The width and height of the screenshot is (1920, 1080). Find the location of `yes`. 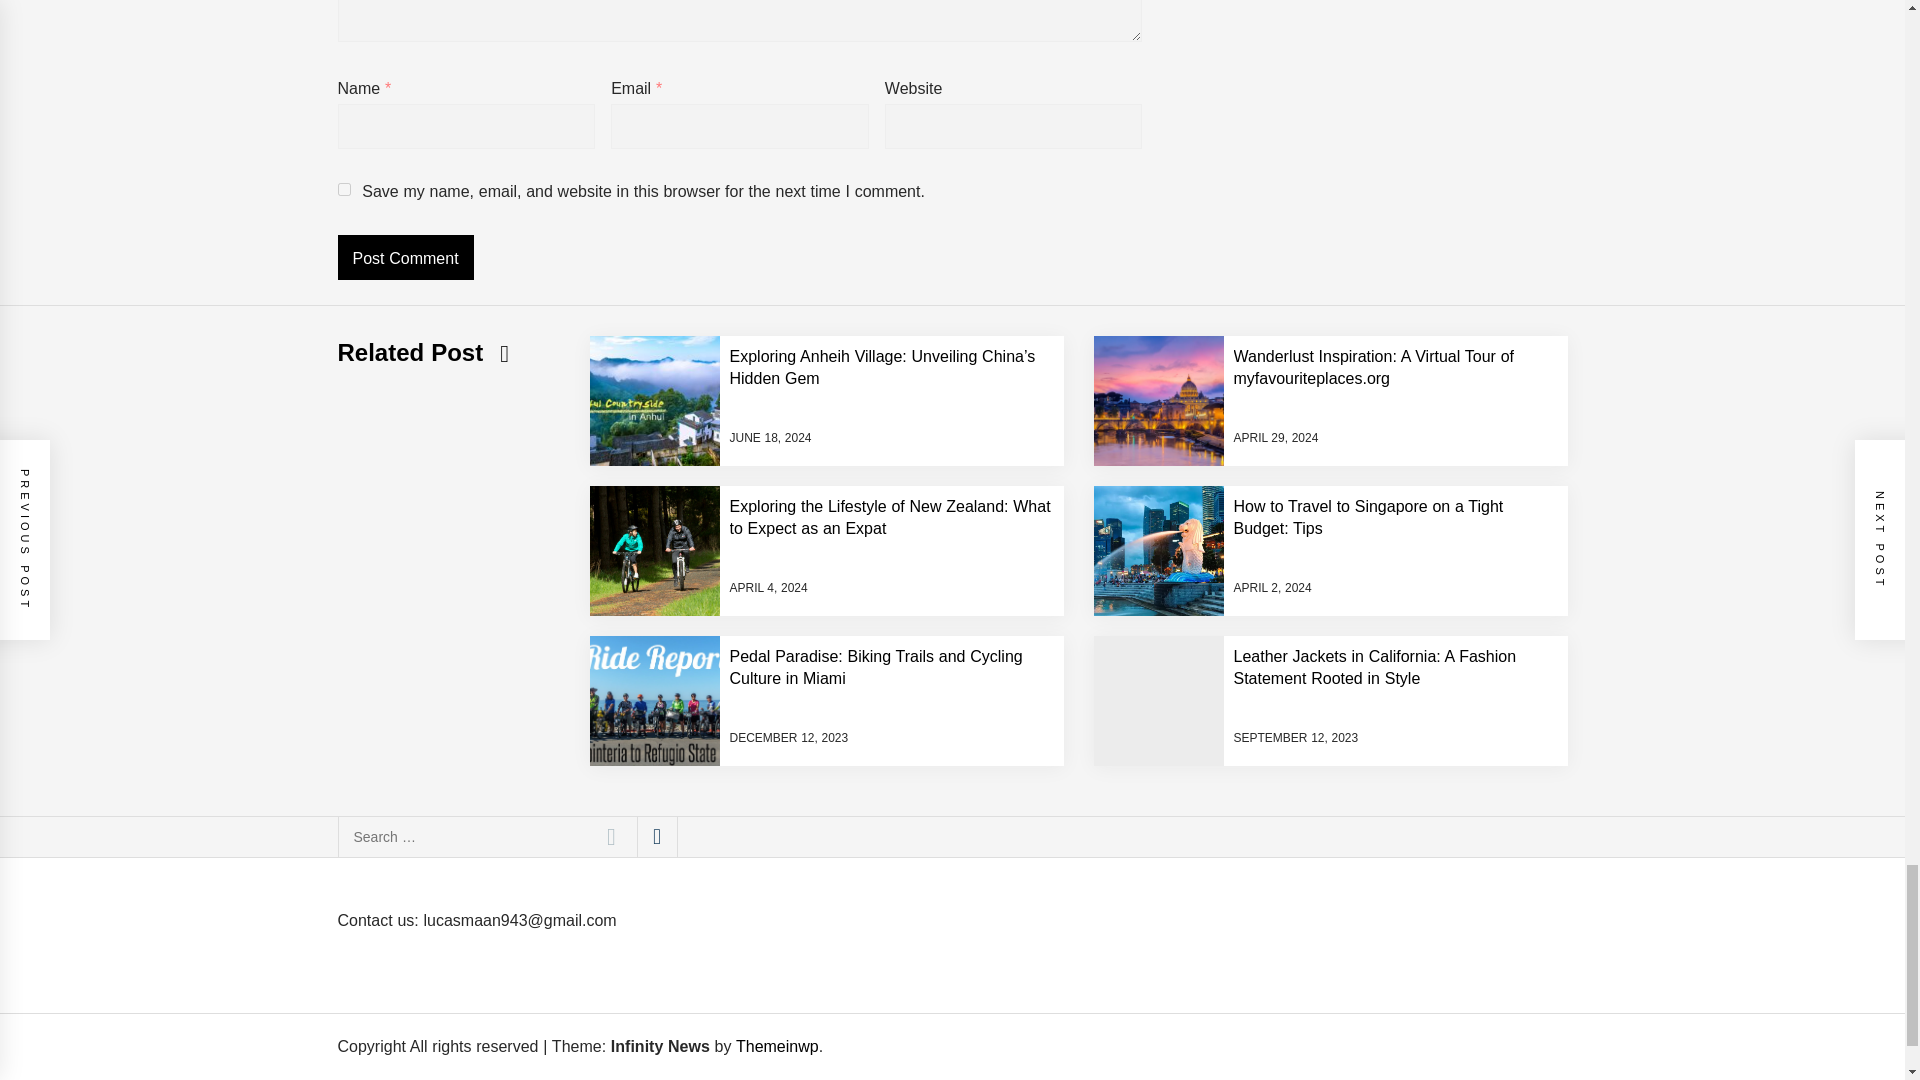

yes is located at coordinates (344, 188).